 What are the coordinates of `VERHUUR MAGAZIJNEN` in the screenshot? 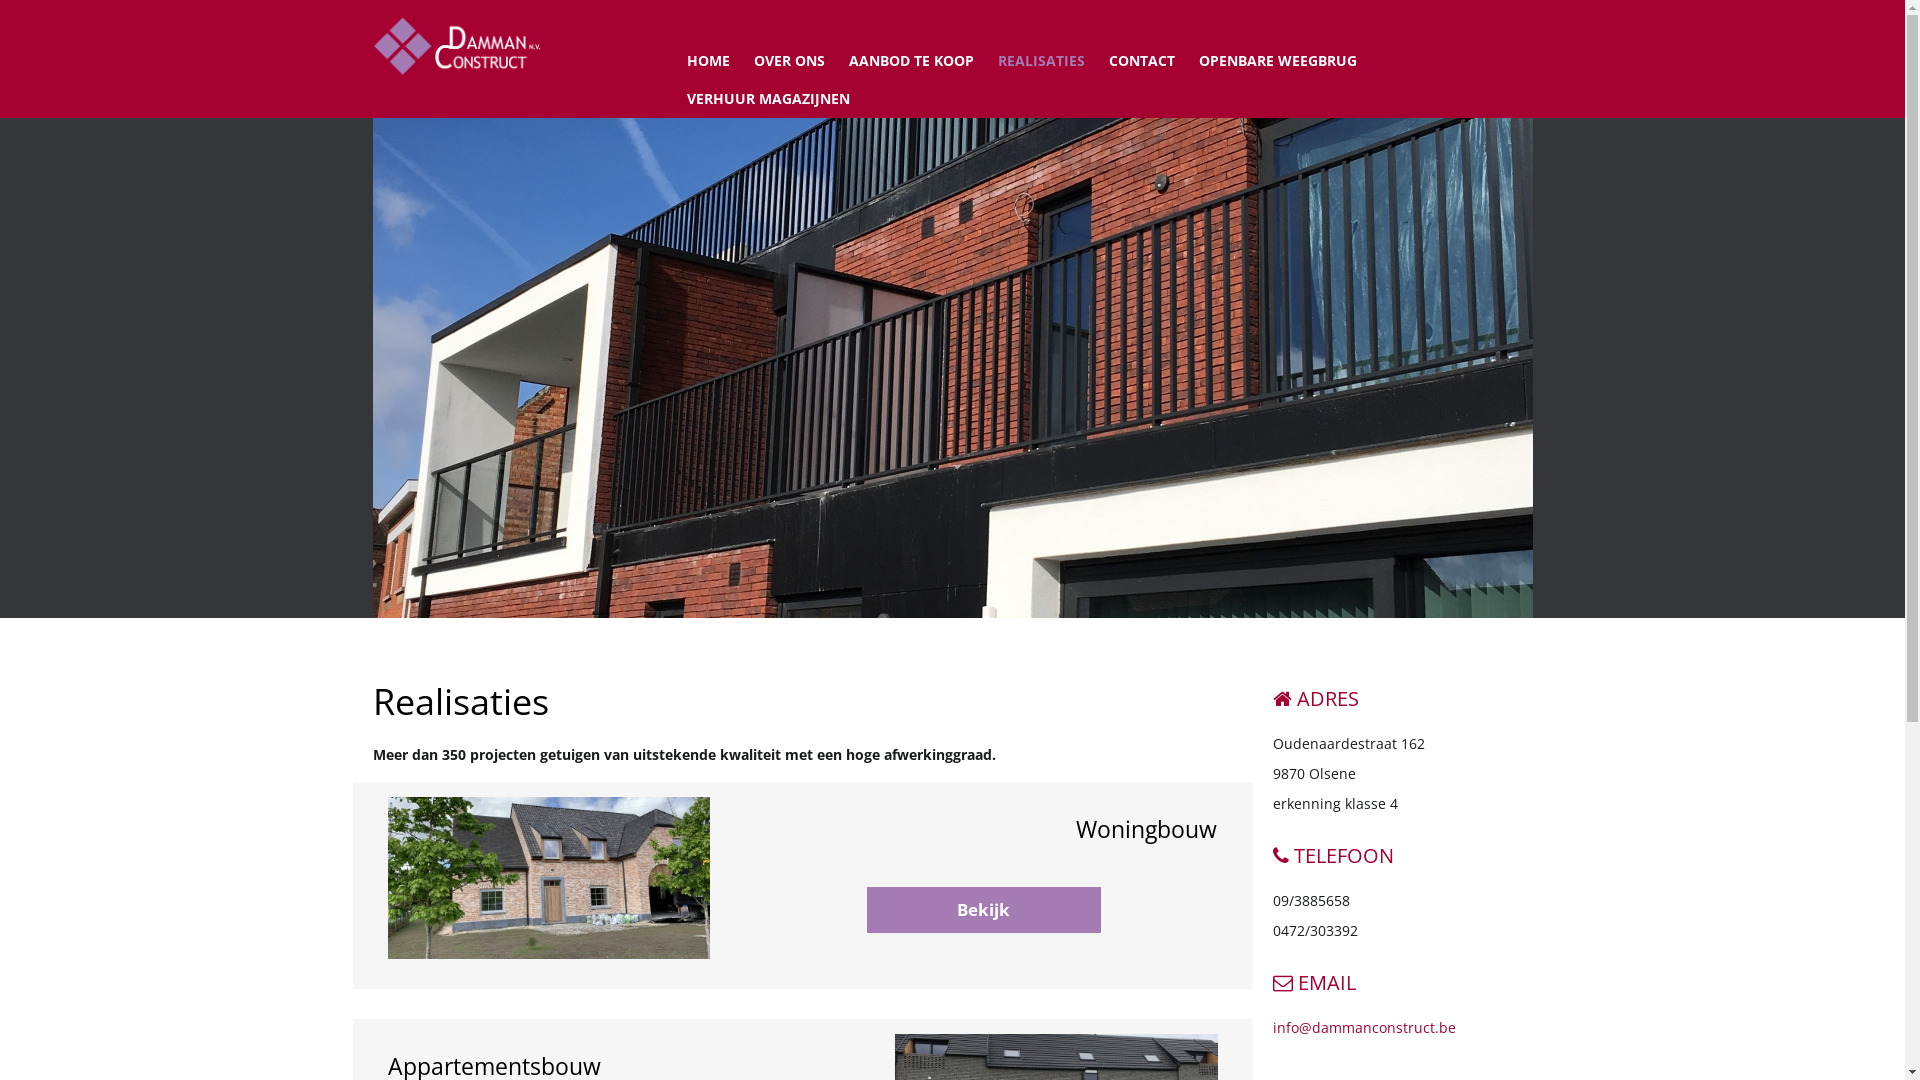 It's located at (768, 99).